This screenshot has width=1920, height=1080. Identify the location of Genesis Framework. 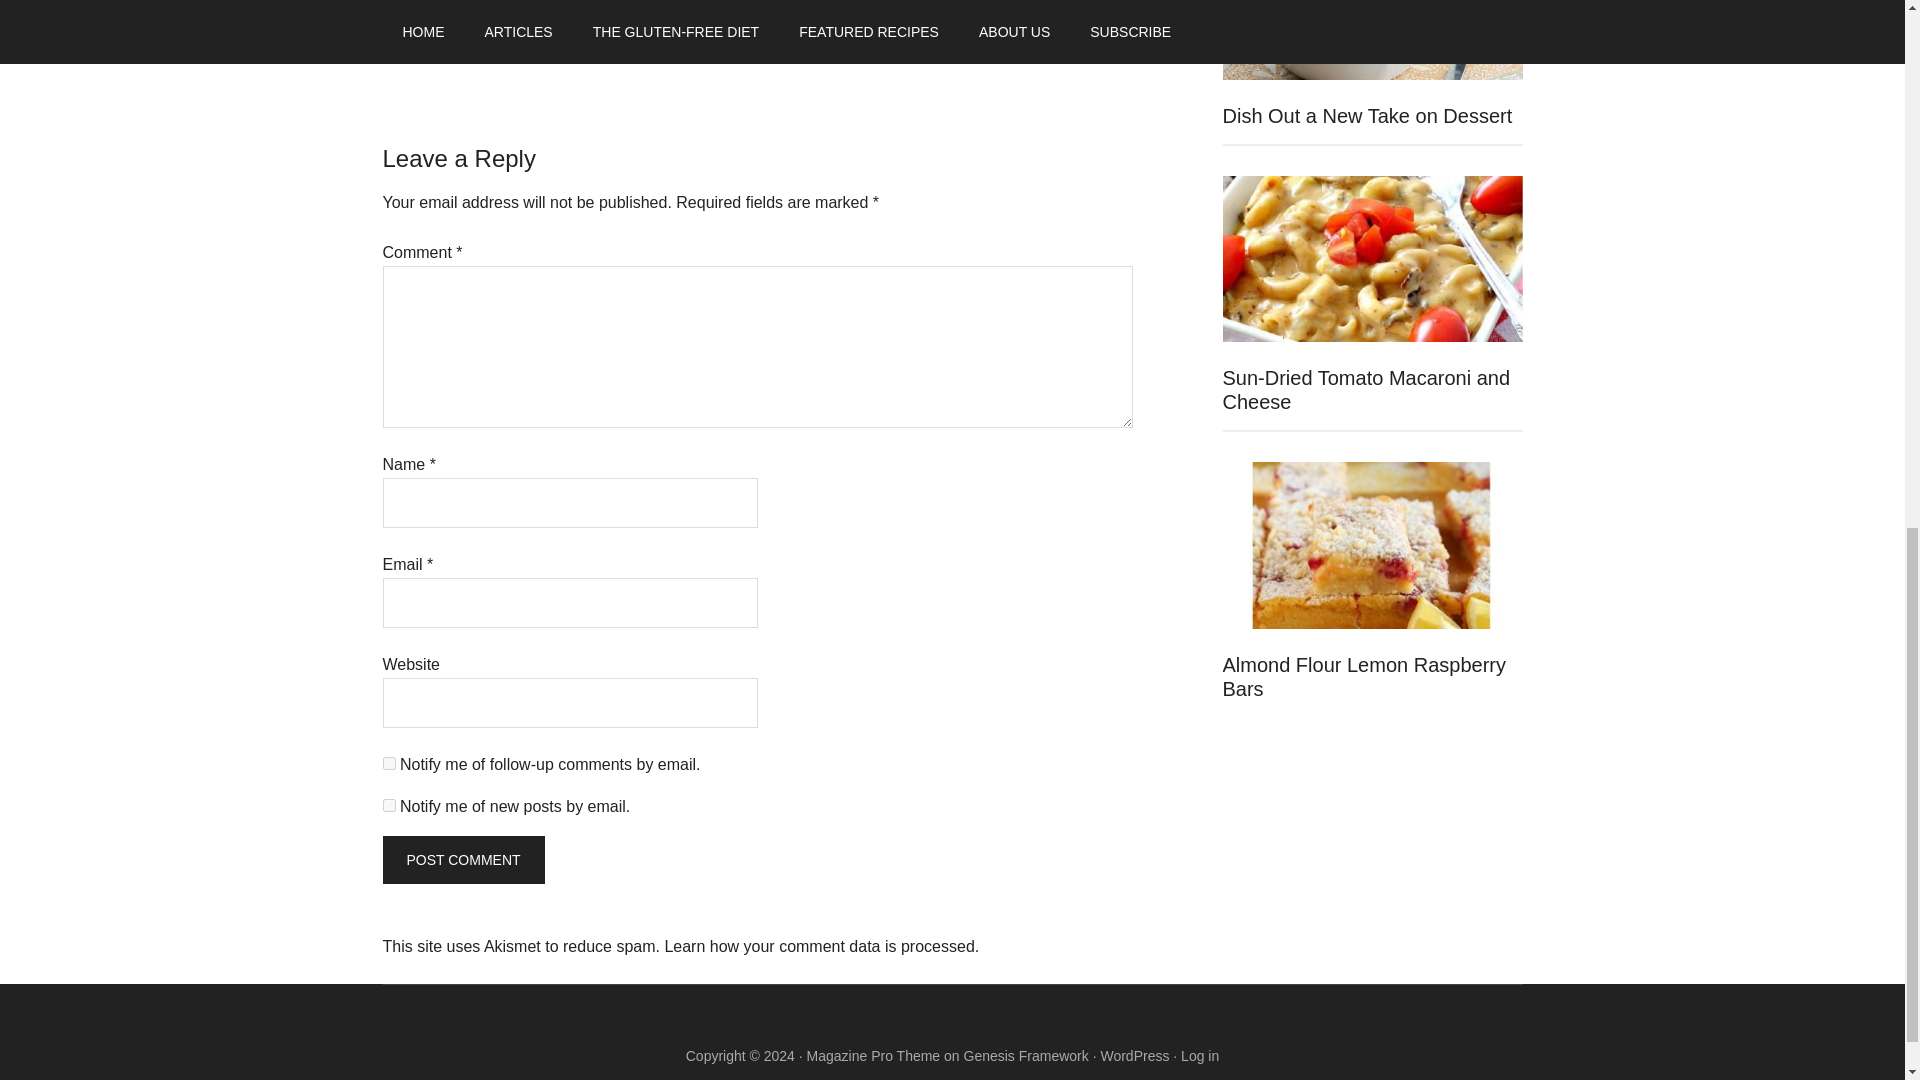
(1026, 1055).